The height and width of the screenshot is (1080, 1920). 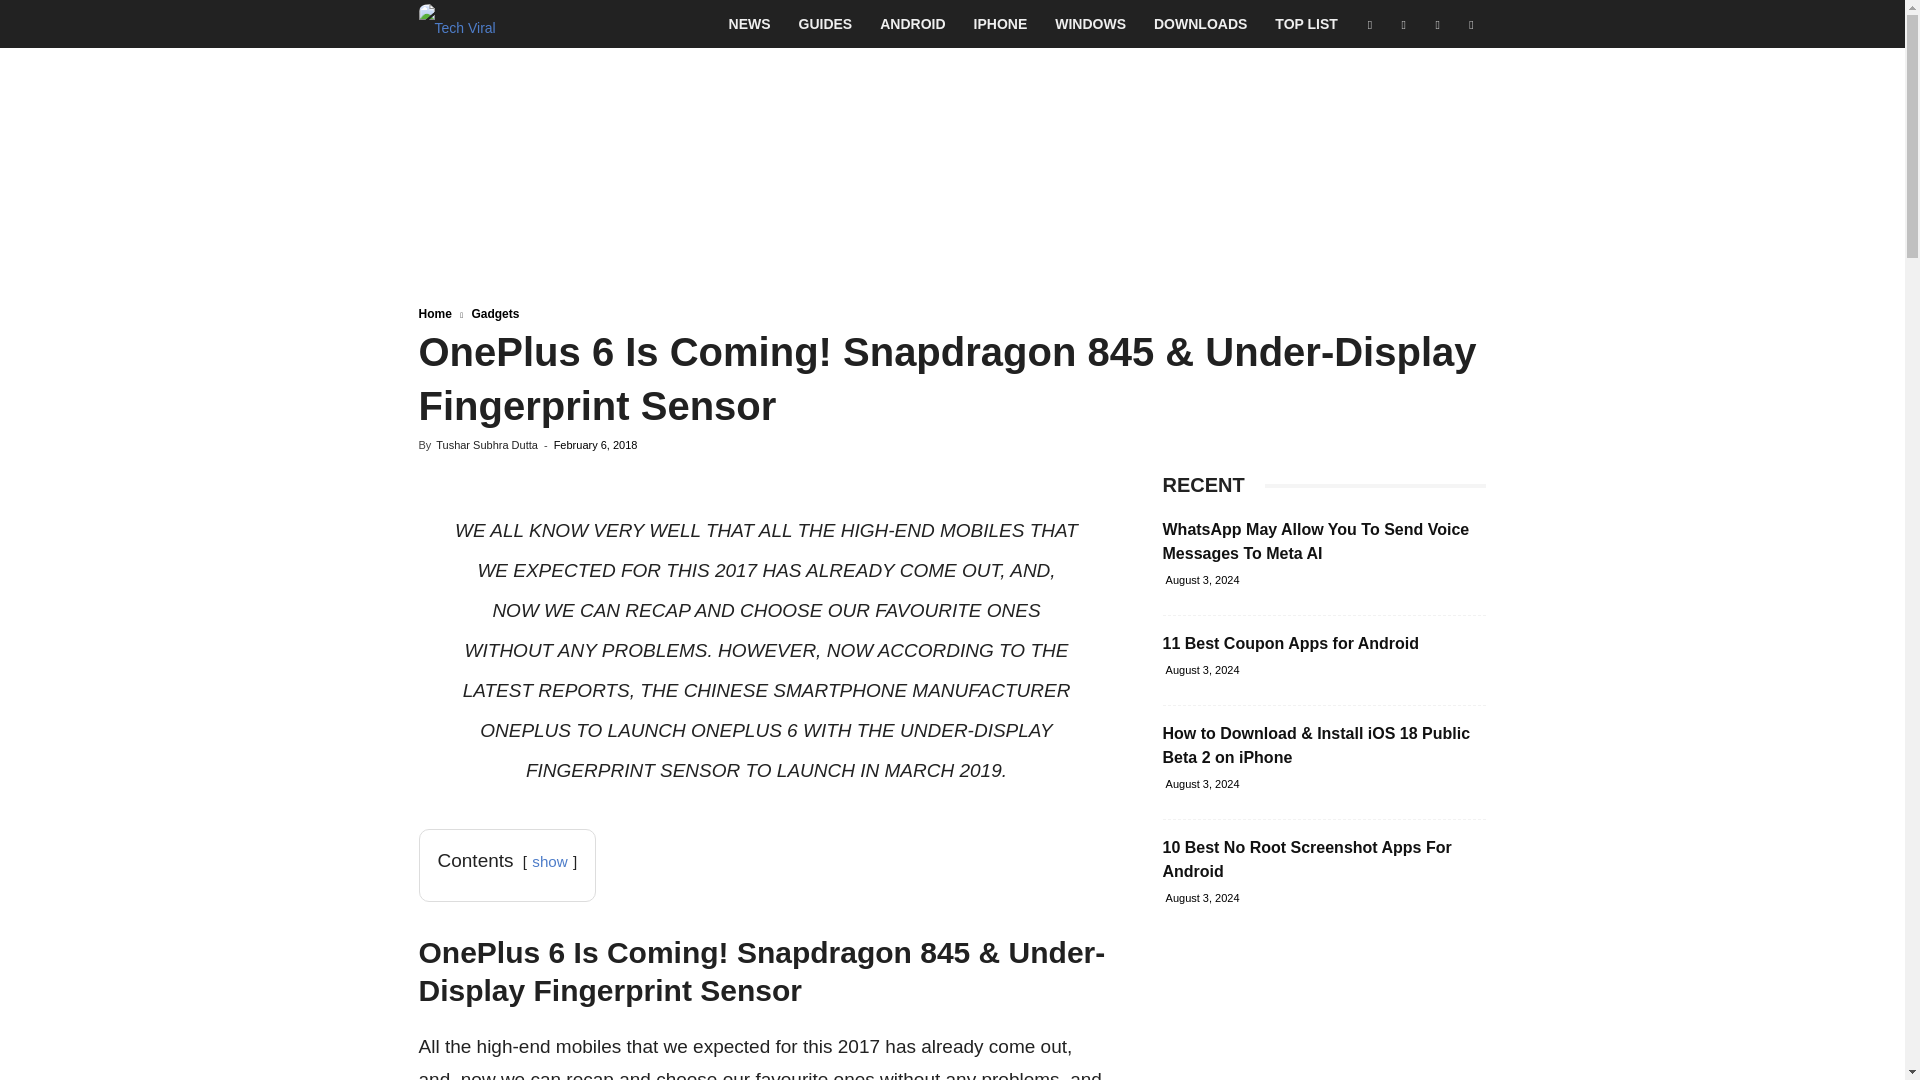 What do you see at coordinates (486, 444) in the screenshot?
I see `Tushar Subhra Dutta` at bounding box center [486, 444].